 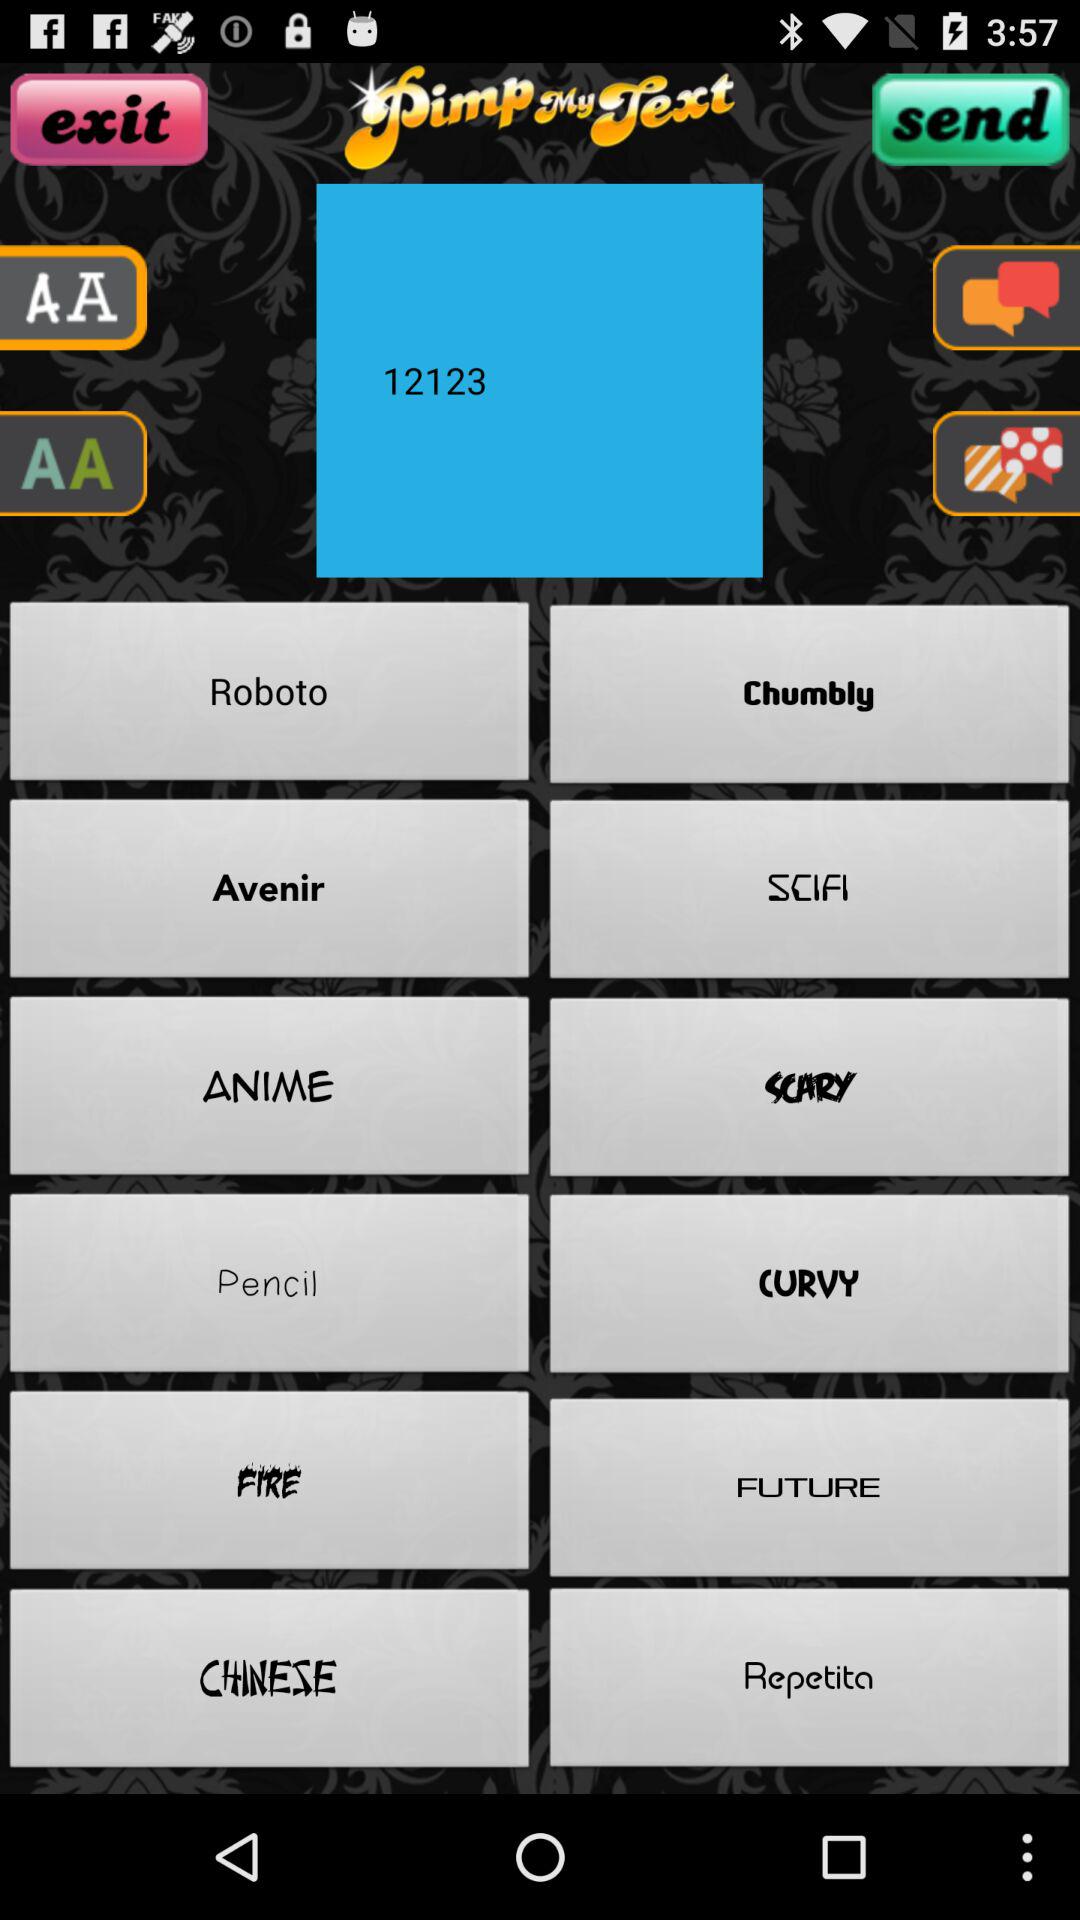 I want to click on uppercase option, so click(x=74, y=464).